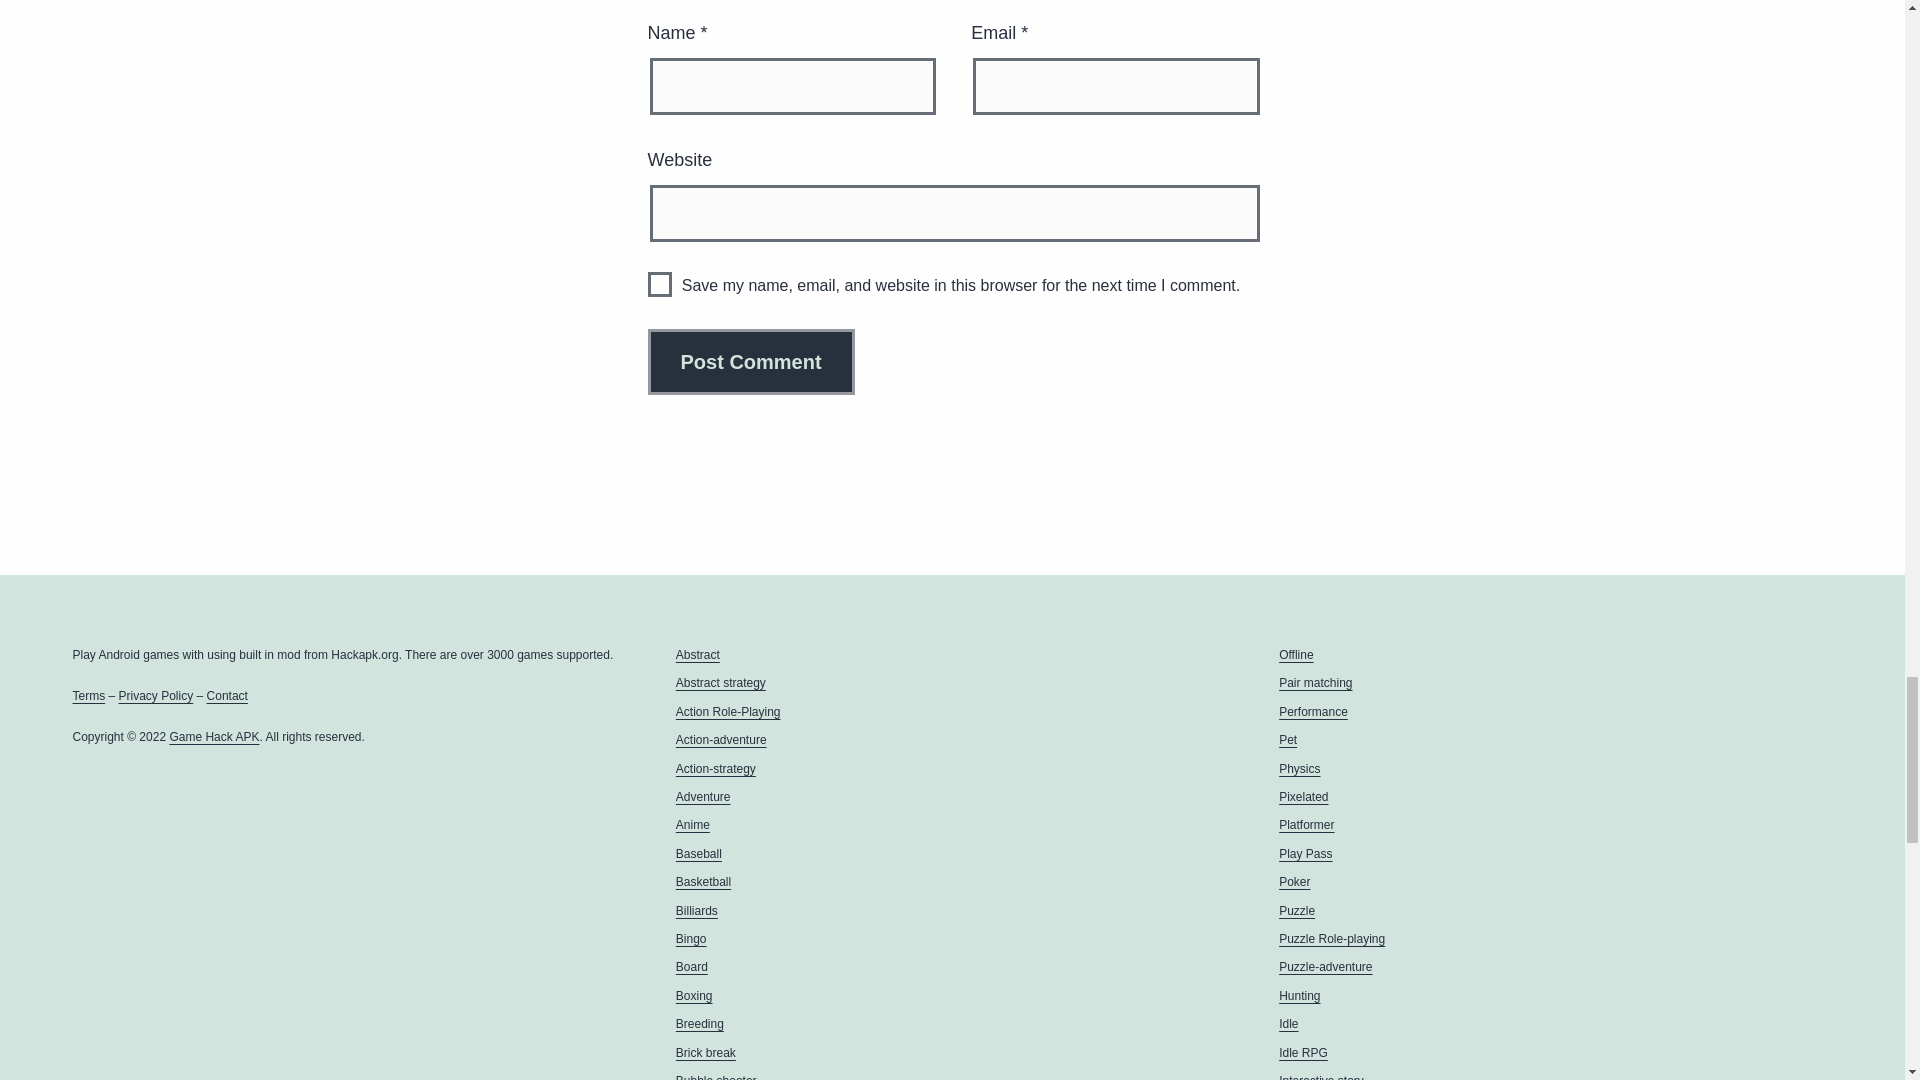 Image resolution: width=1920 pixels, height=1080 pixels. I want to click on Baseball, so click(698, 853).